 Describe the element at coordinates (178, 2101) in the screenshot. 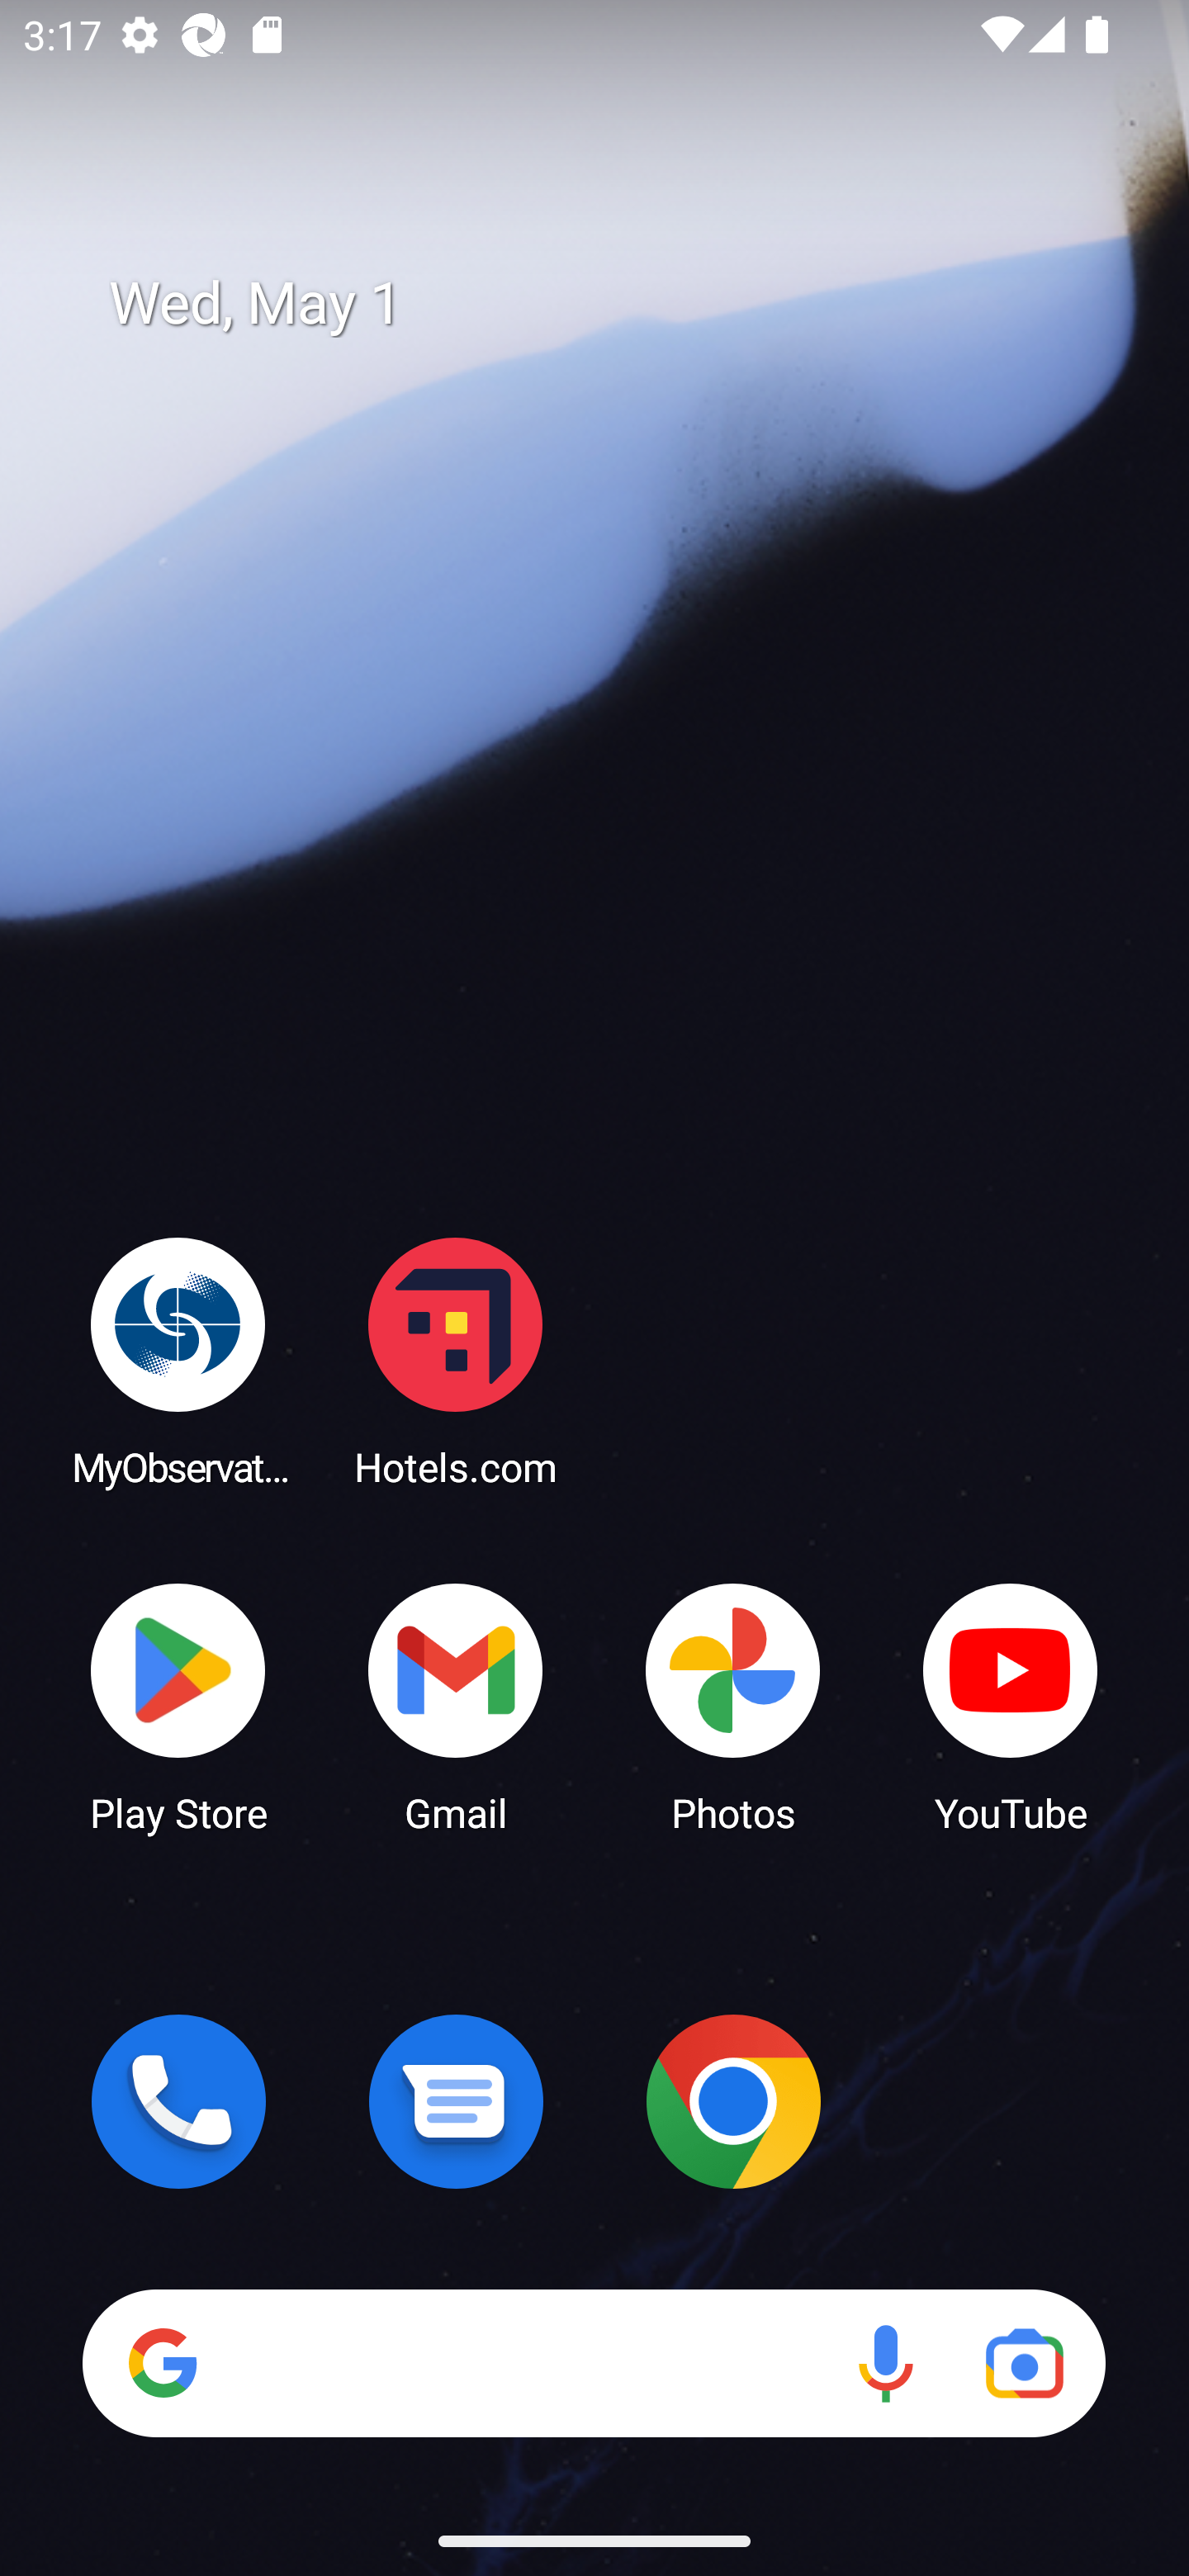

I see `Phone` at that location.